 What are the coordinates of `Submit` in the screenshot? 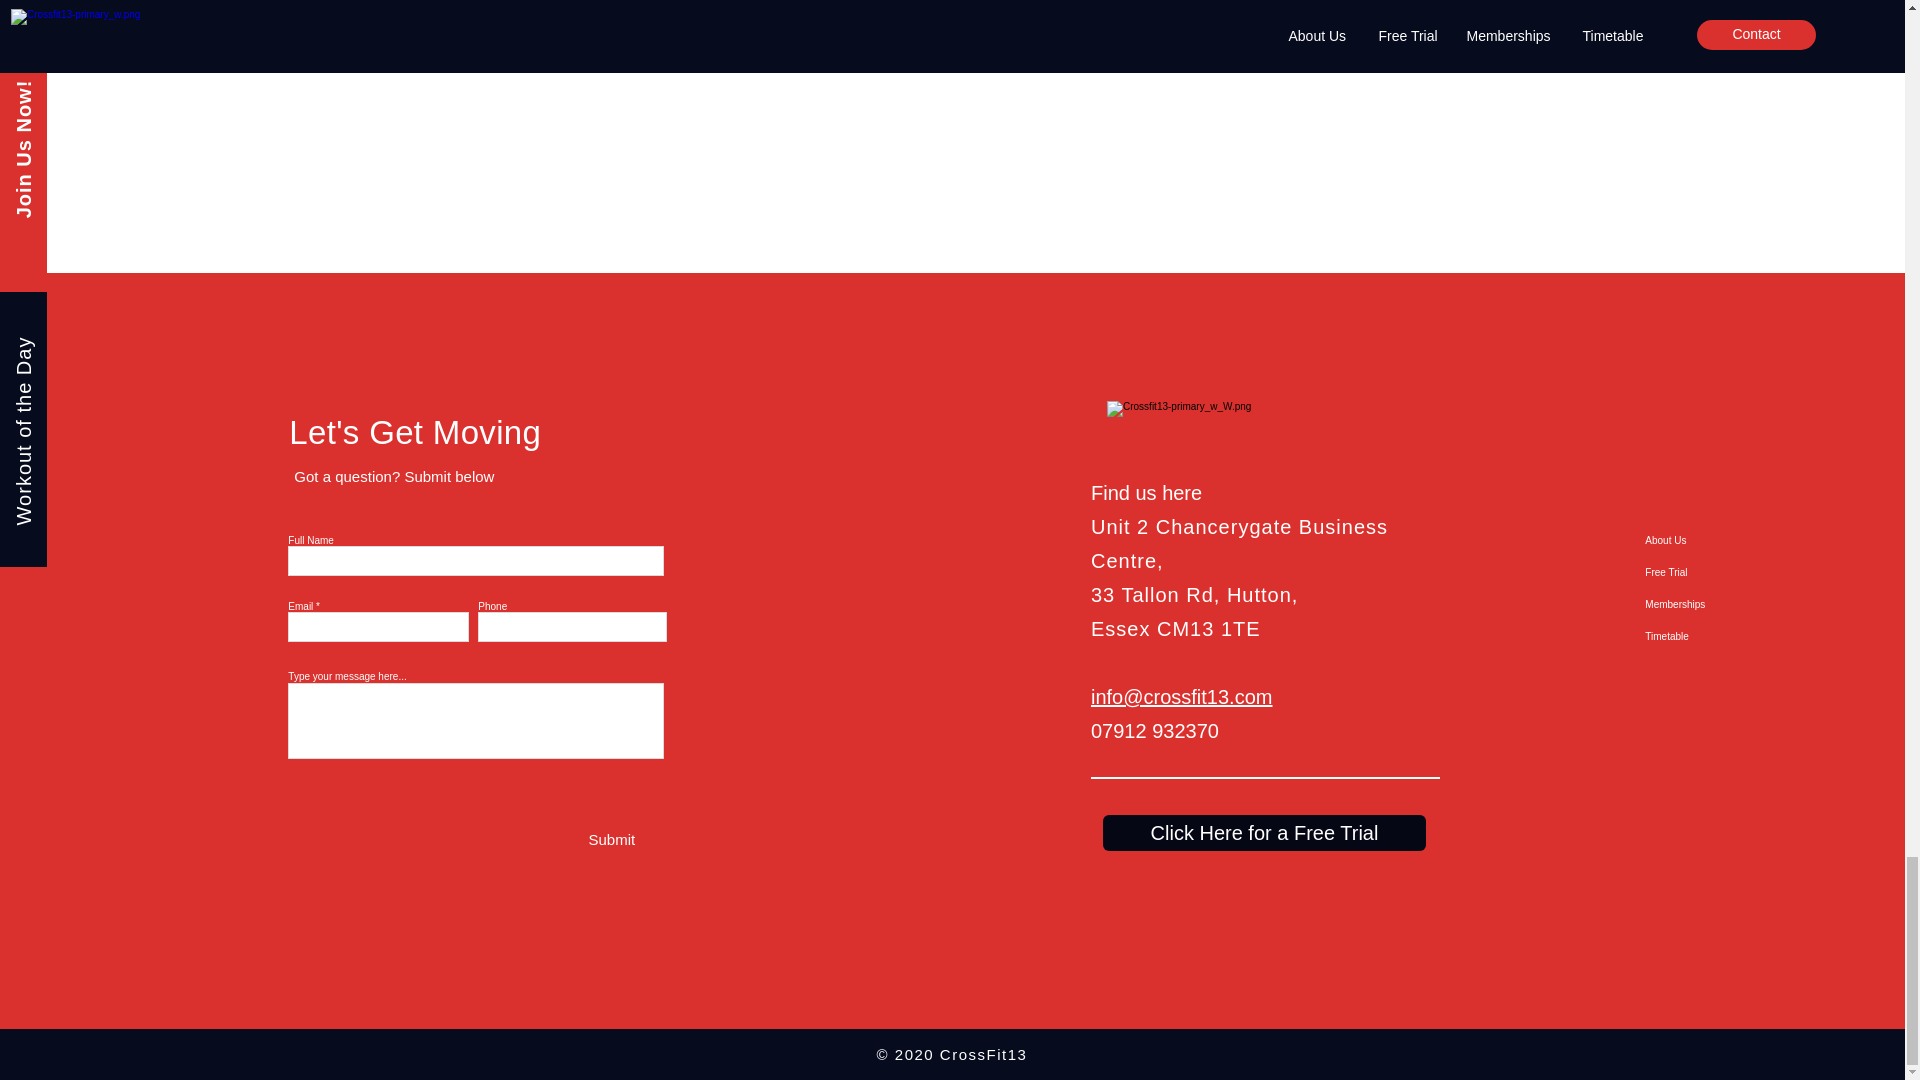 It's located at (611, 840).